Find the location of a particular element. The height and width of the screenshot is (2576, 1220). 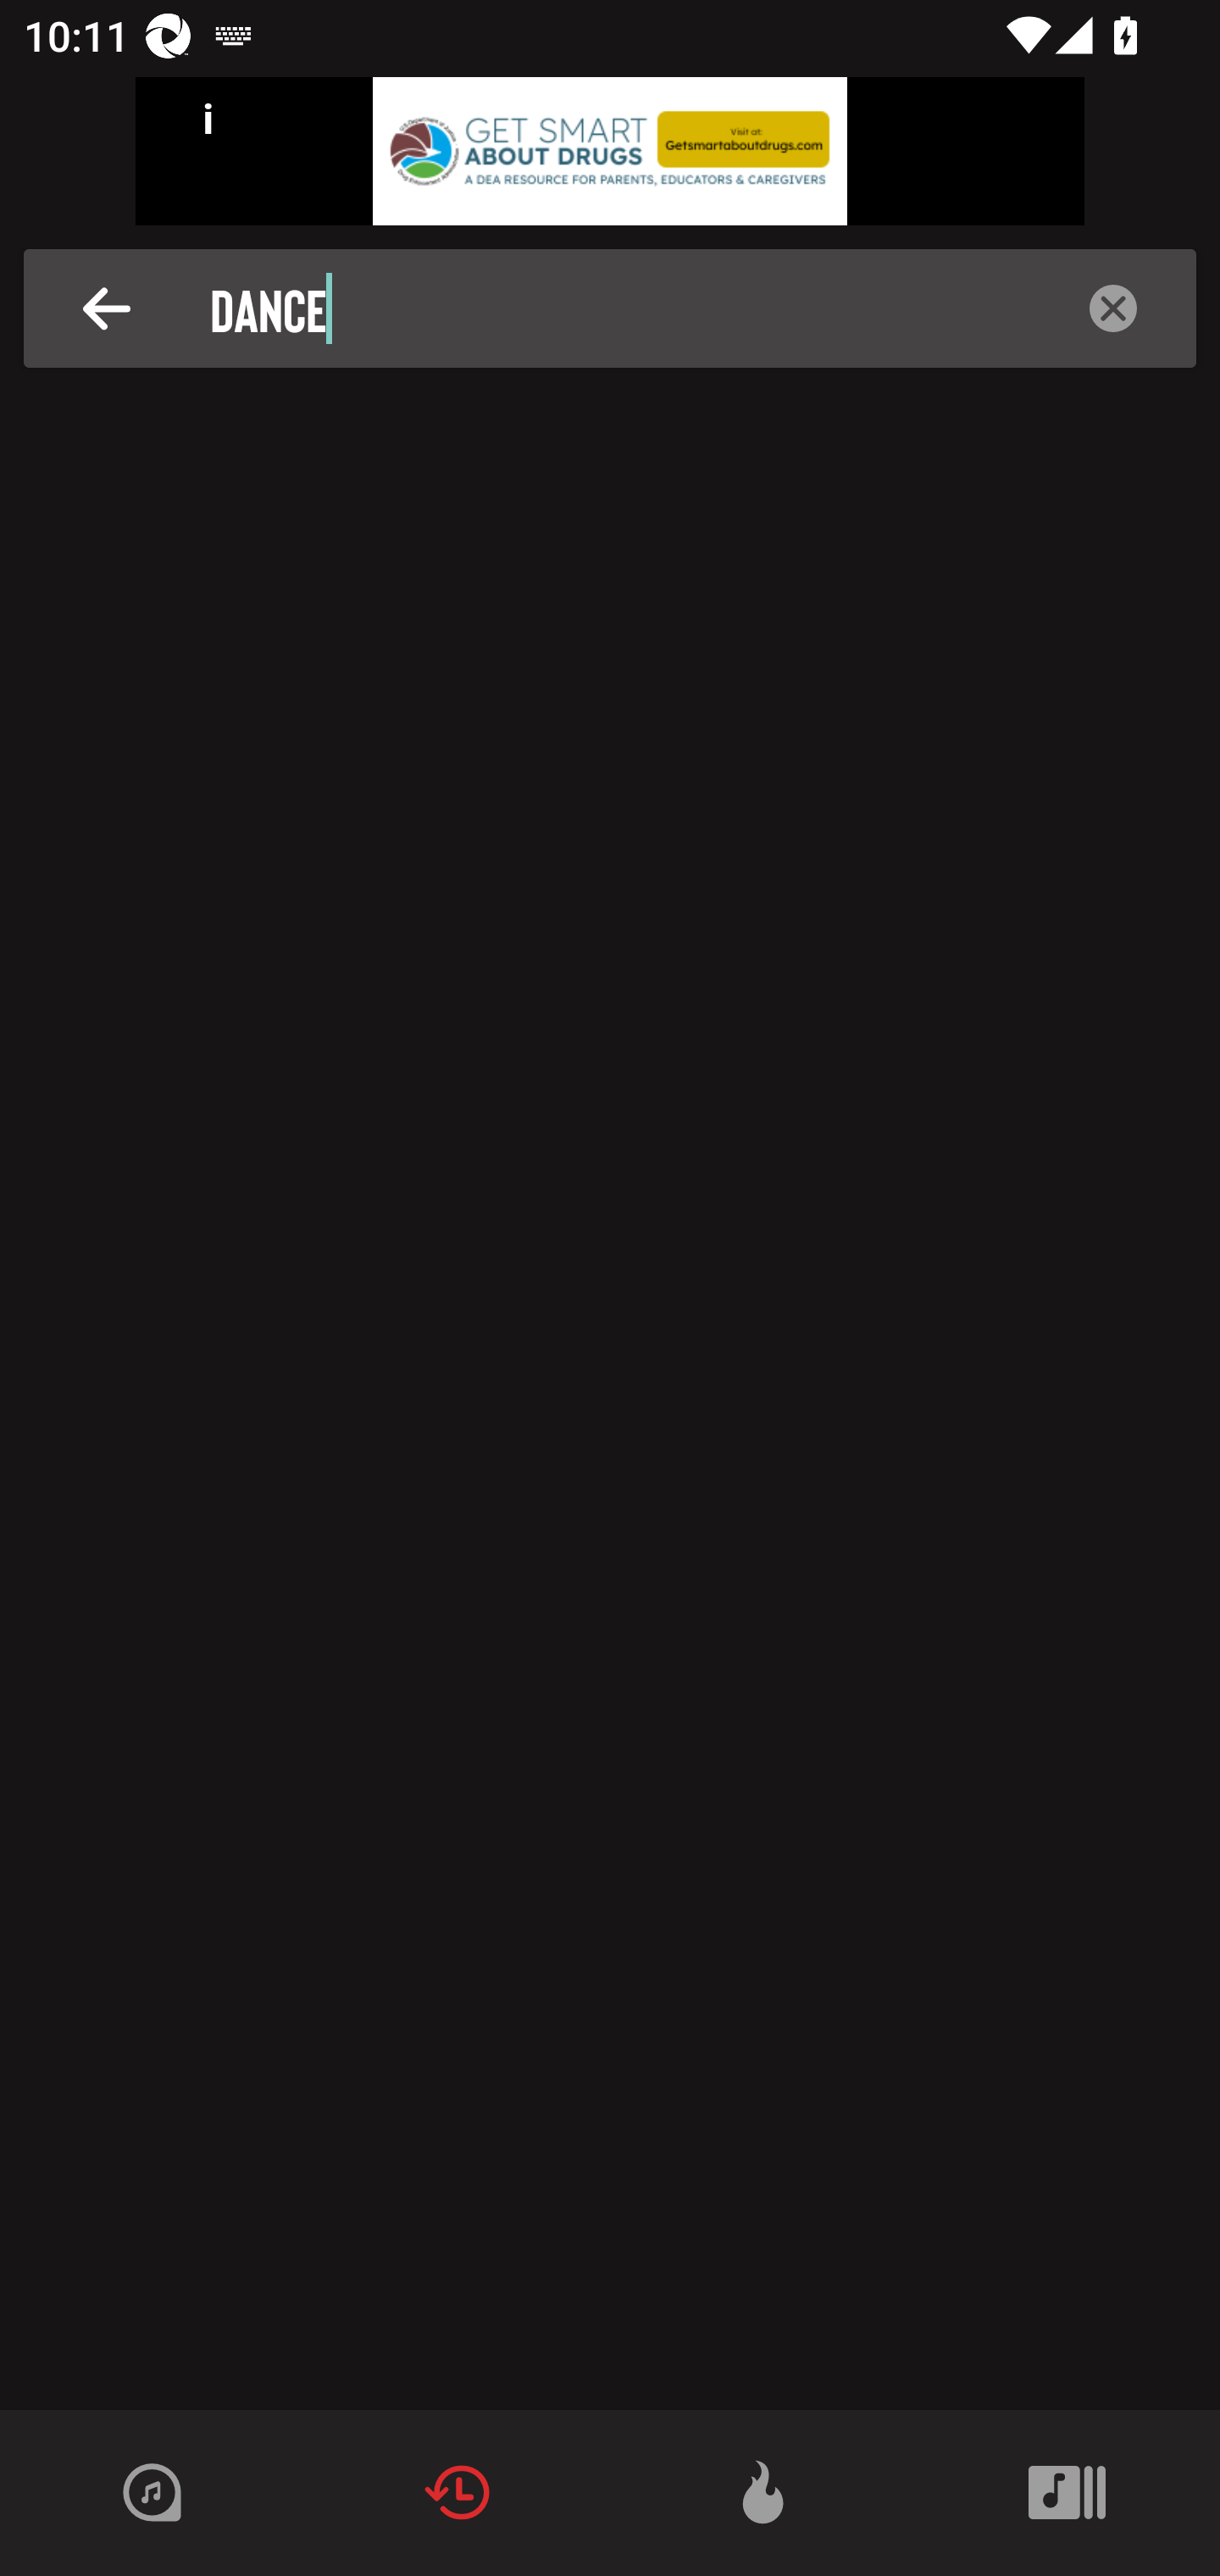

Description is located at coordinates (107, 308).